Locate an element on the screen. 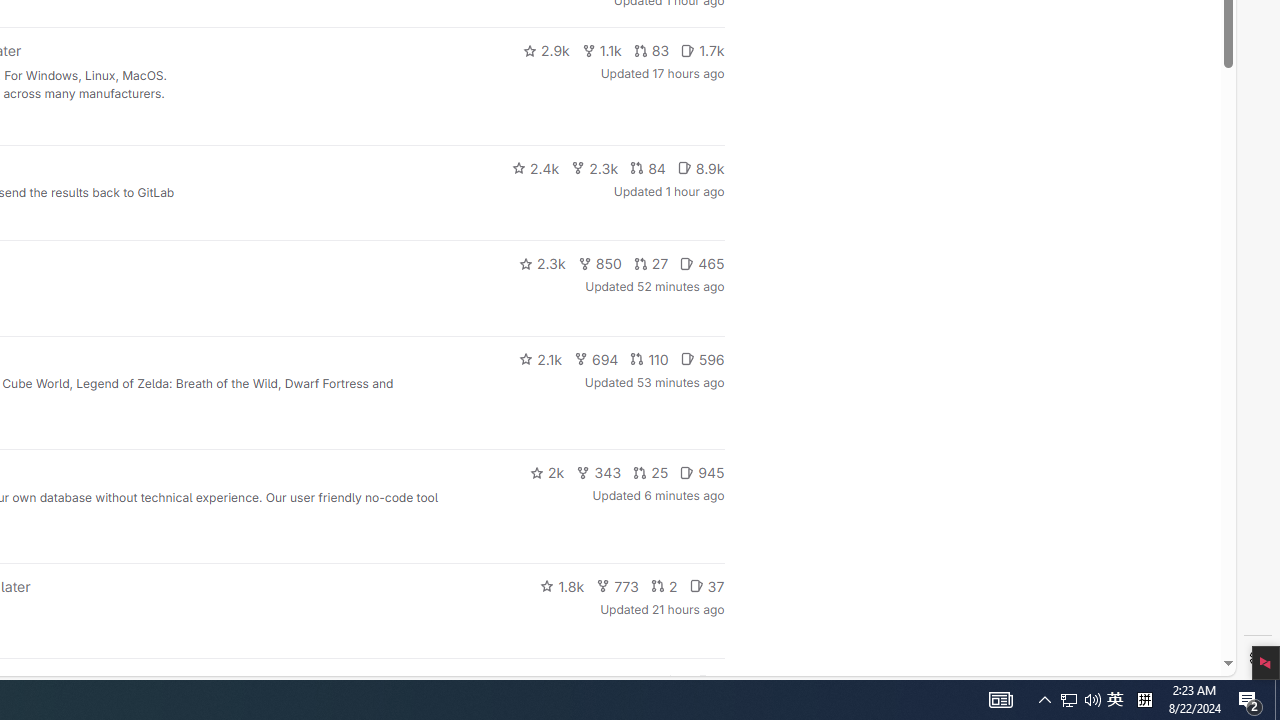 Image resolution: width=1280 pixels, height=720 pixels. 1.4k is located at coordinates (573, 682).